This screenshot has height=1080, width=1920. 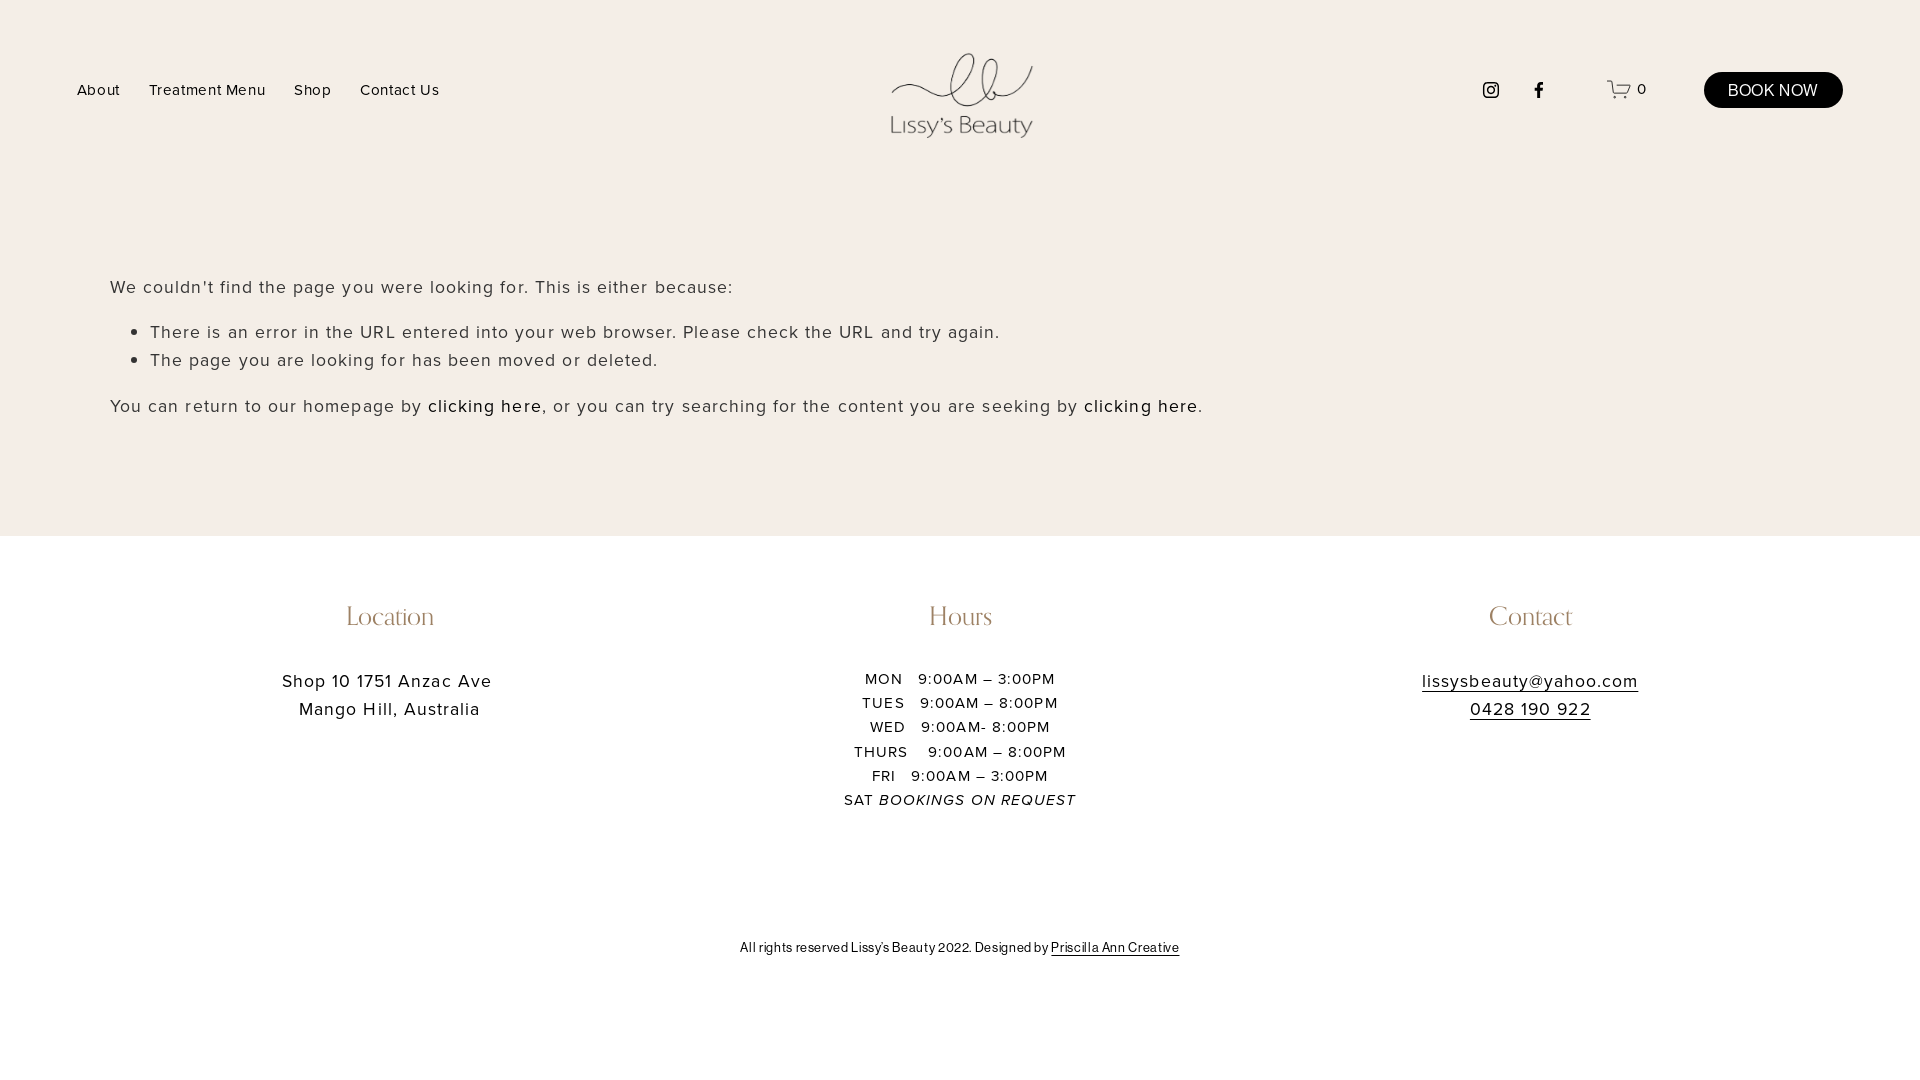 I want to click on lissysbeauty@yahoo.com, so click(x=1530, y=681).